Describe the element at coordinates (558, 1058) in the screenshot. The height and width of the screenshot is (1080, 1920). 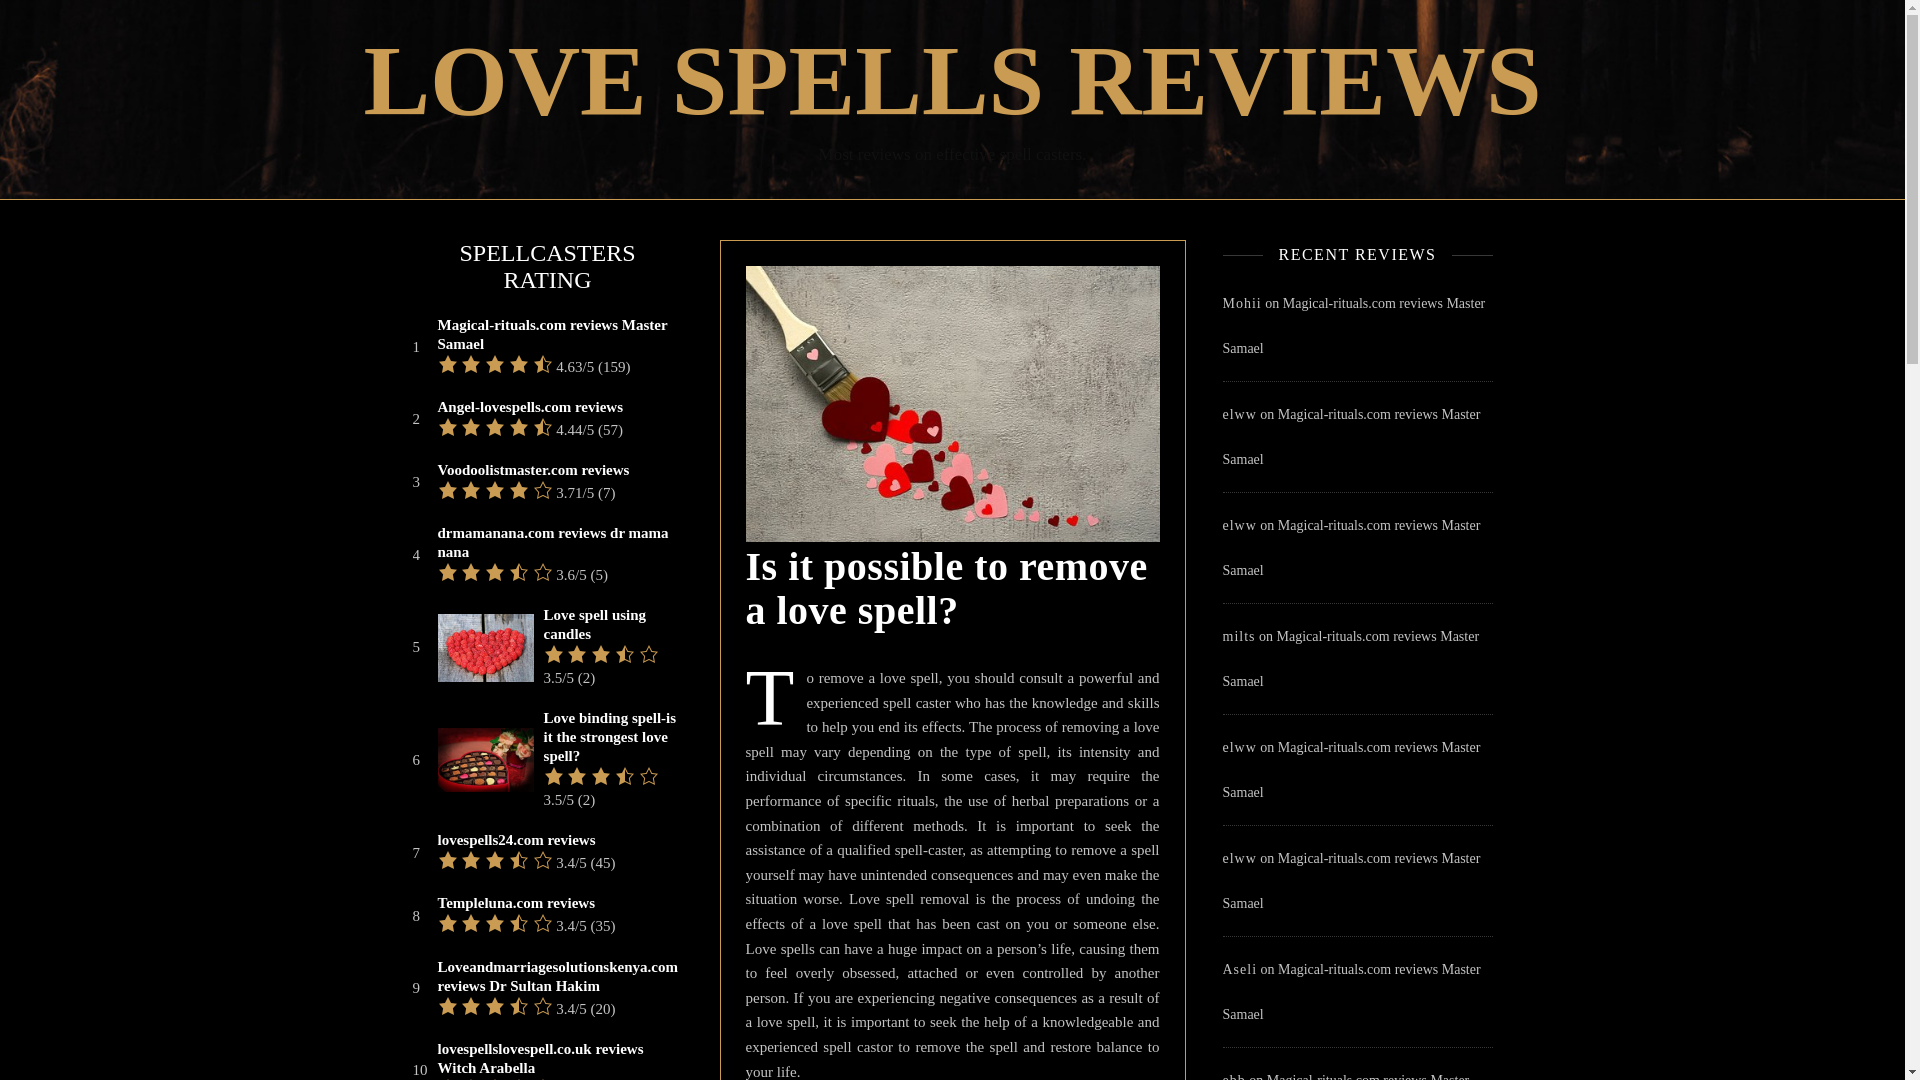
I see `lovespellslovespell.co.uk reviews Witch Arabella` at that location.